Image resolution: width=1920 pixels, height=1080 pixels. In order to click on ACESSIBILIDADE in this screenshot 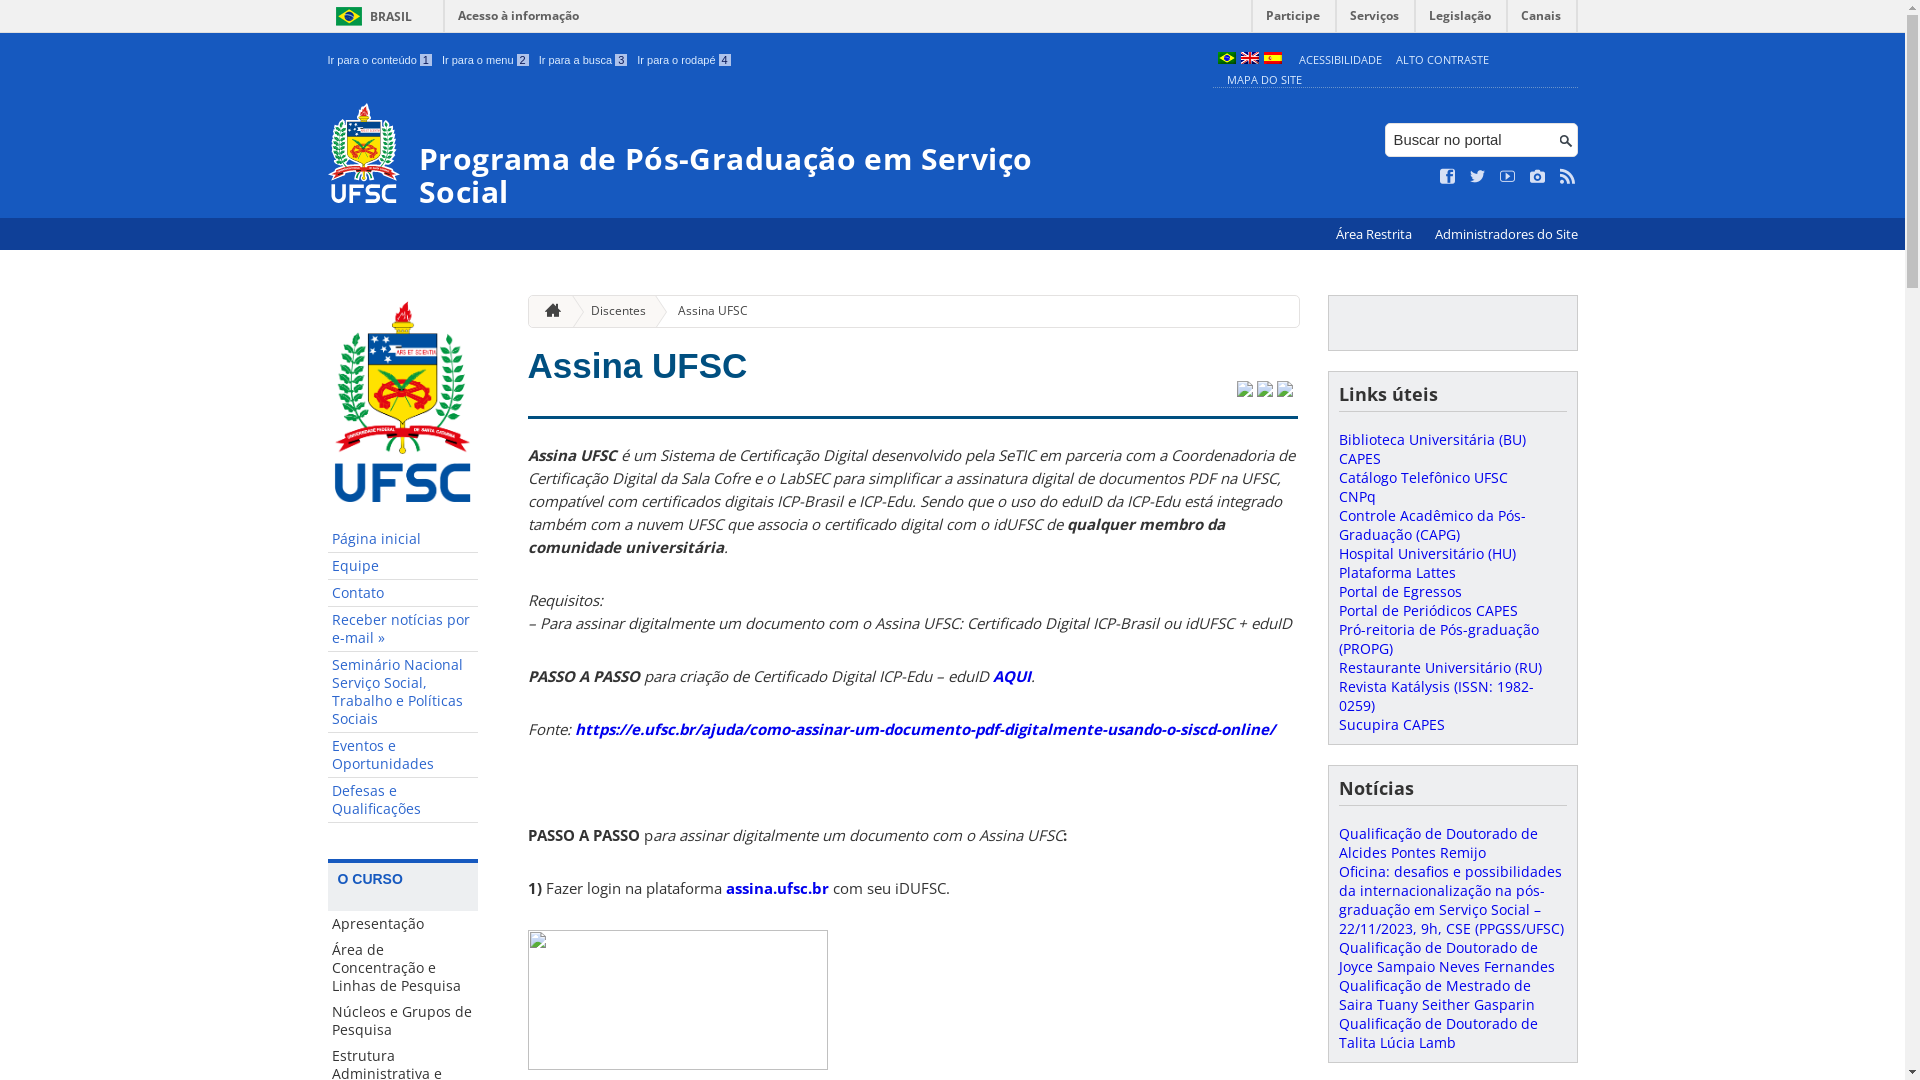, I will do `click(1340, 60)`.